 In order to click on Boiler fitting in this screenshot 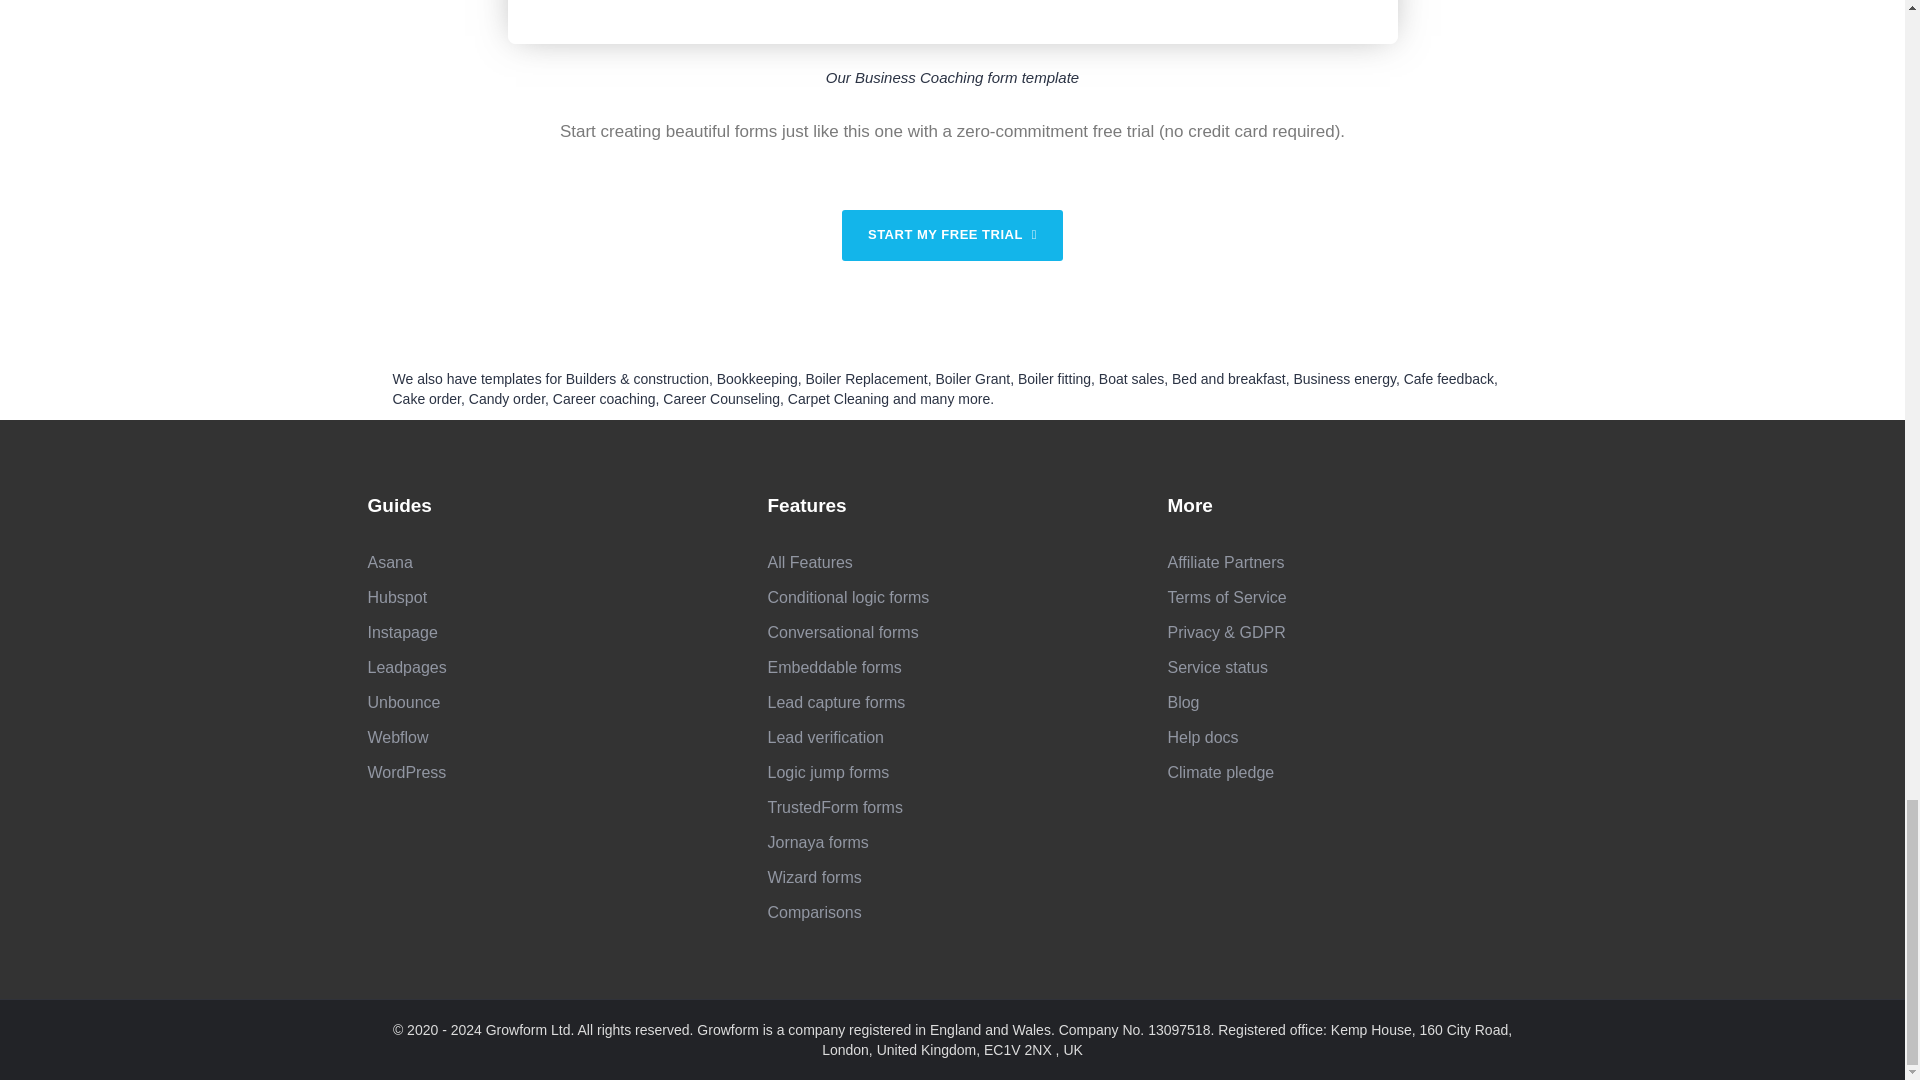, I will do `click(1054, 378)`.